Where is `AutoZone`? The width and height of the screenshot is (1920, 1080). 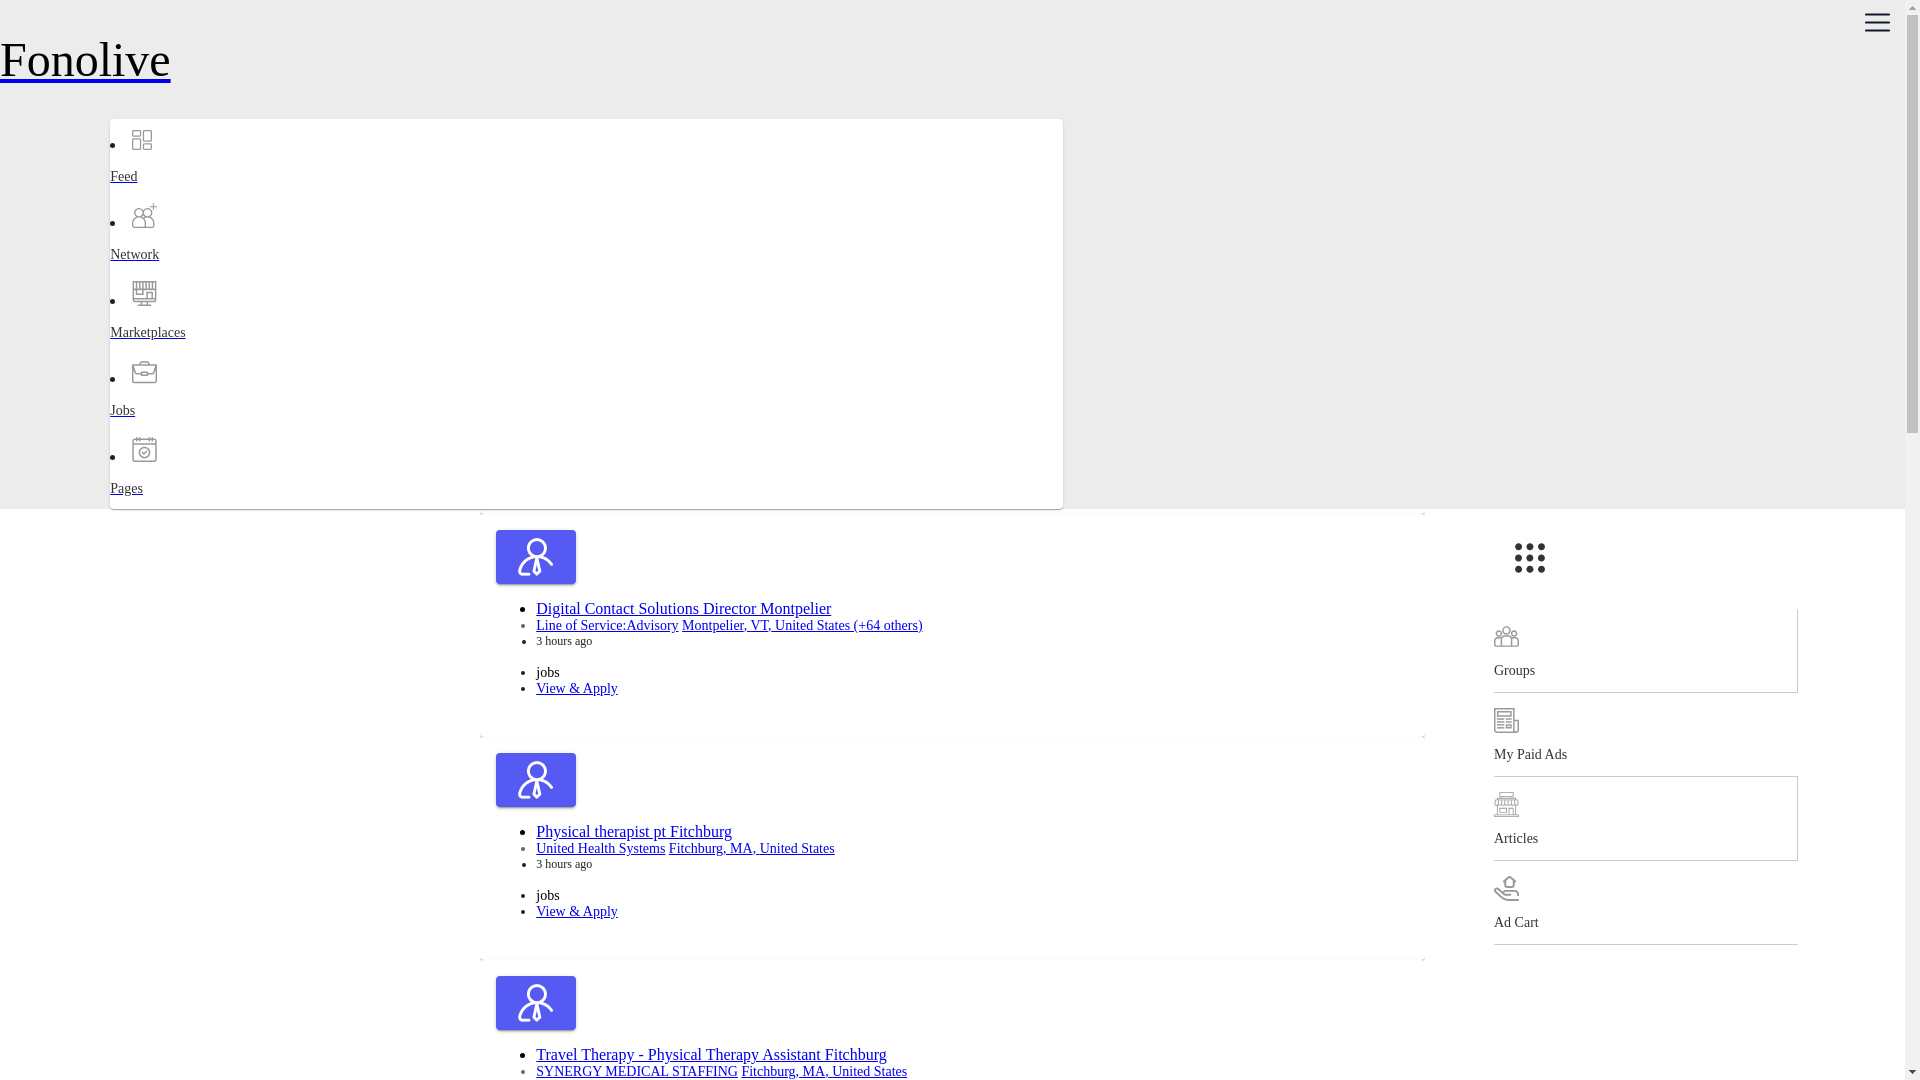 AutoZone is located at coordinates (564, 402).